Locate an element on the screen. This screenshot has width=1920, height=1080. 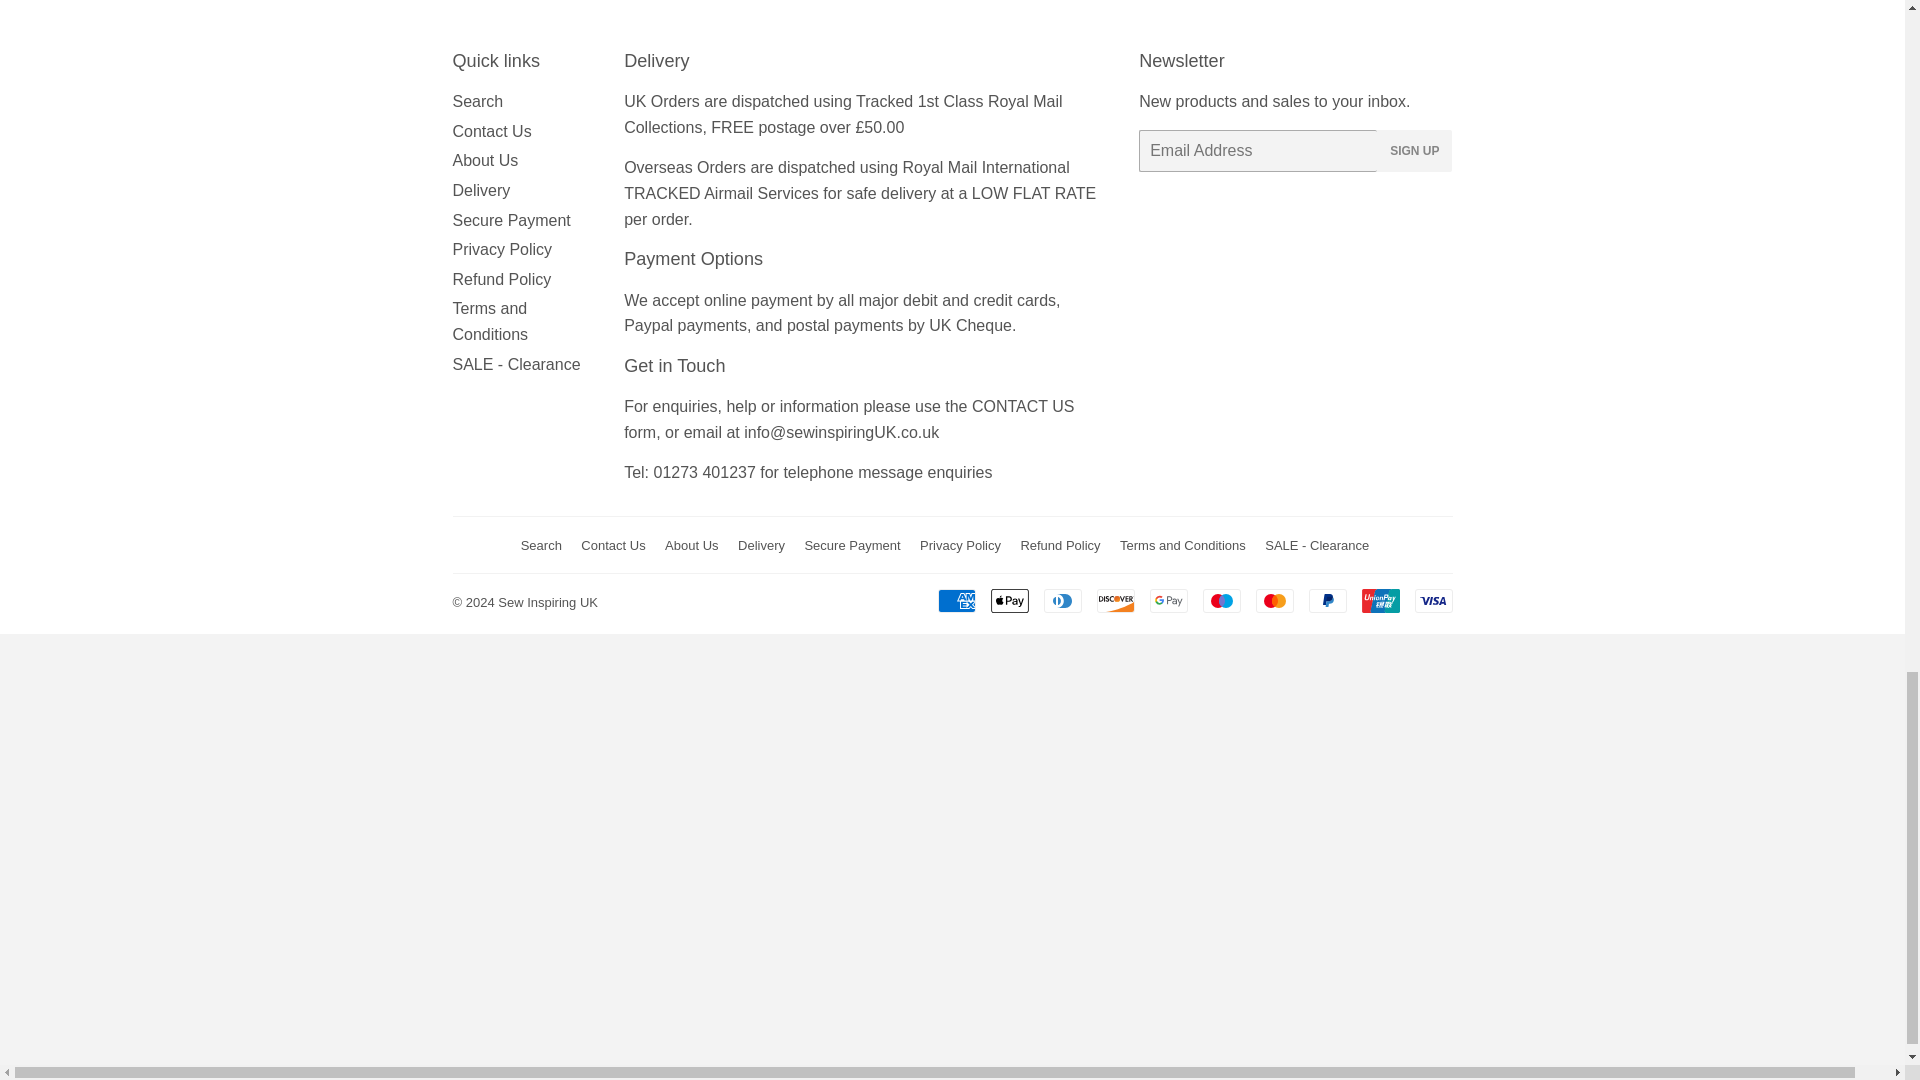
Mastercard is located at coordinates (1274, 600).